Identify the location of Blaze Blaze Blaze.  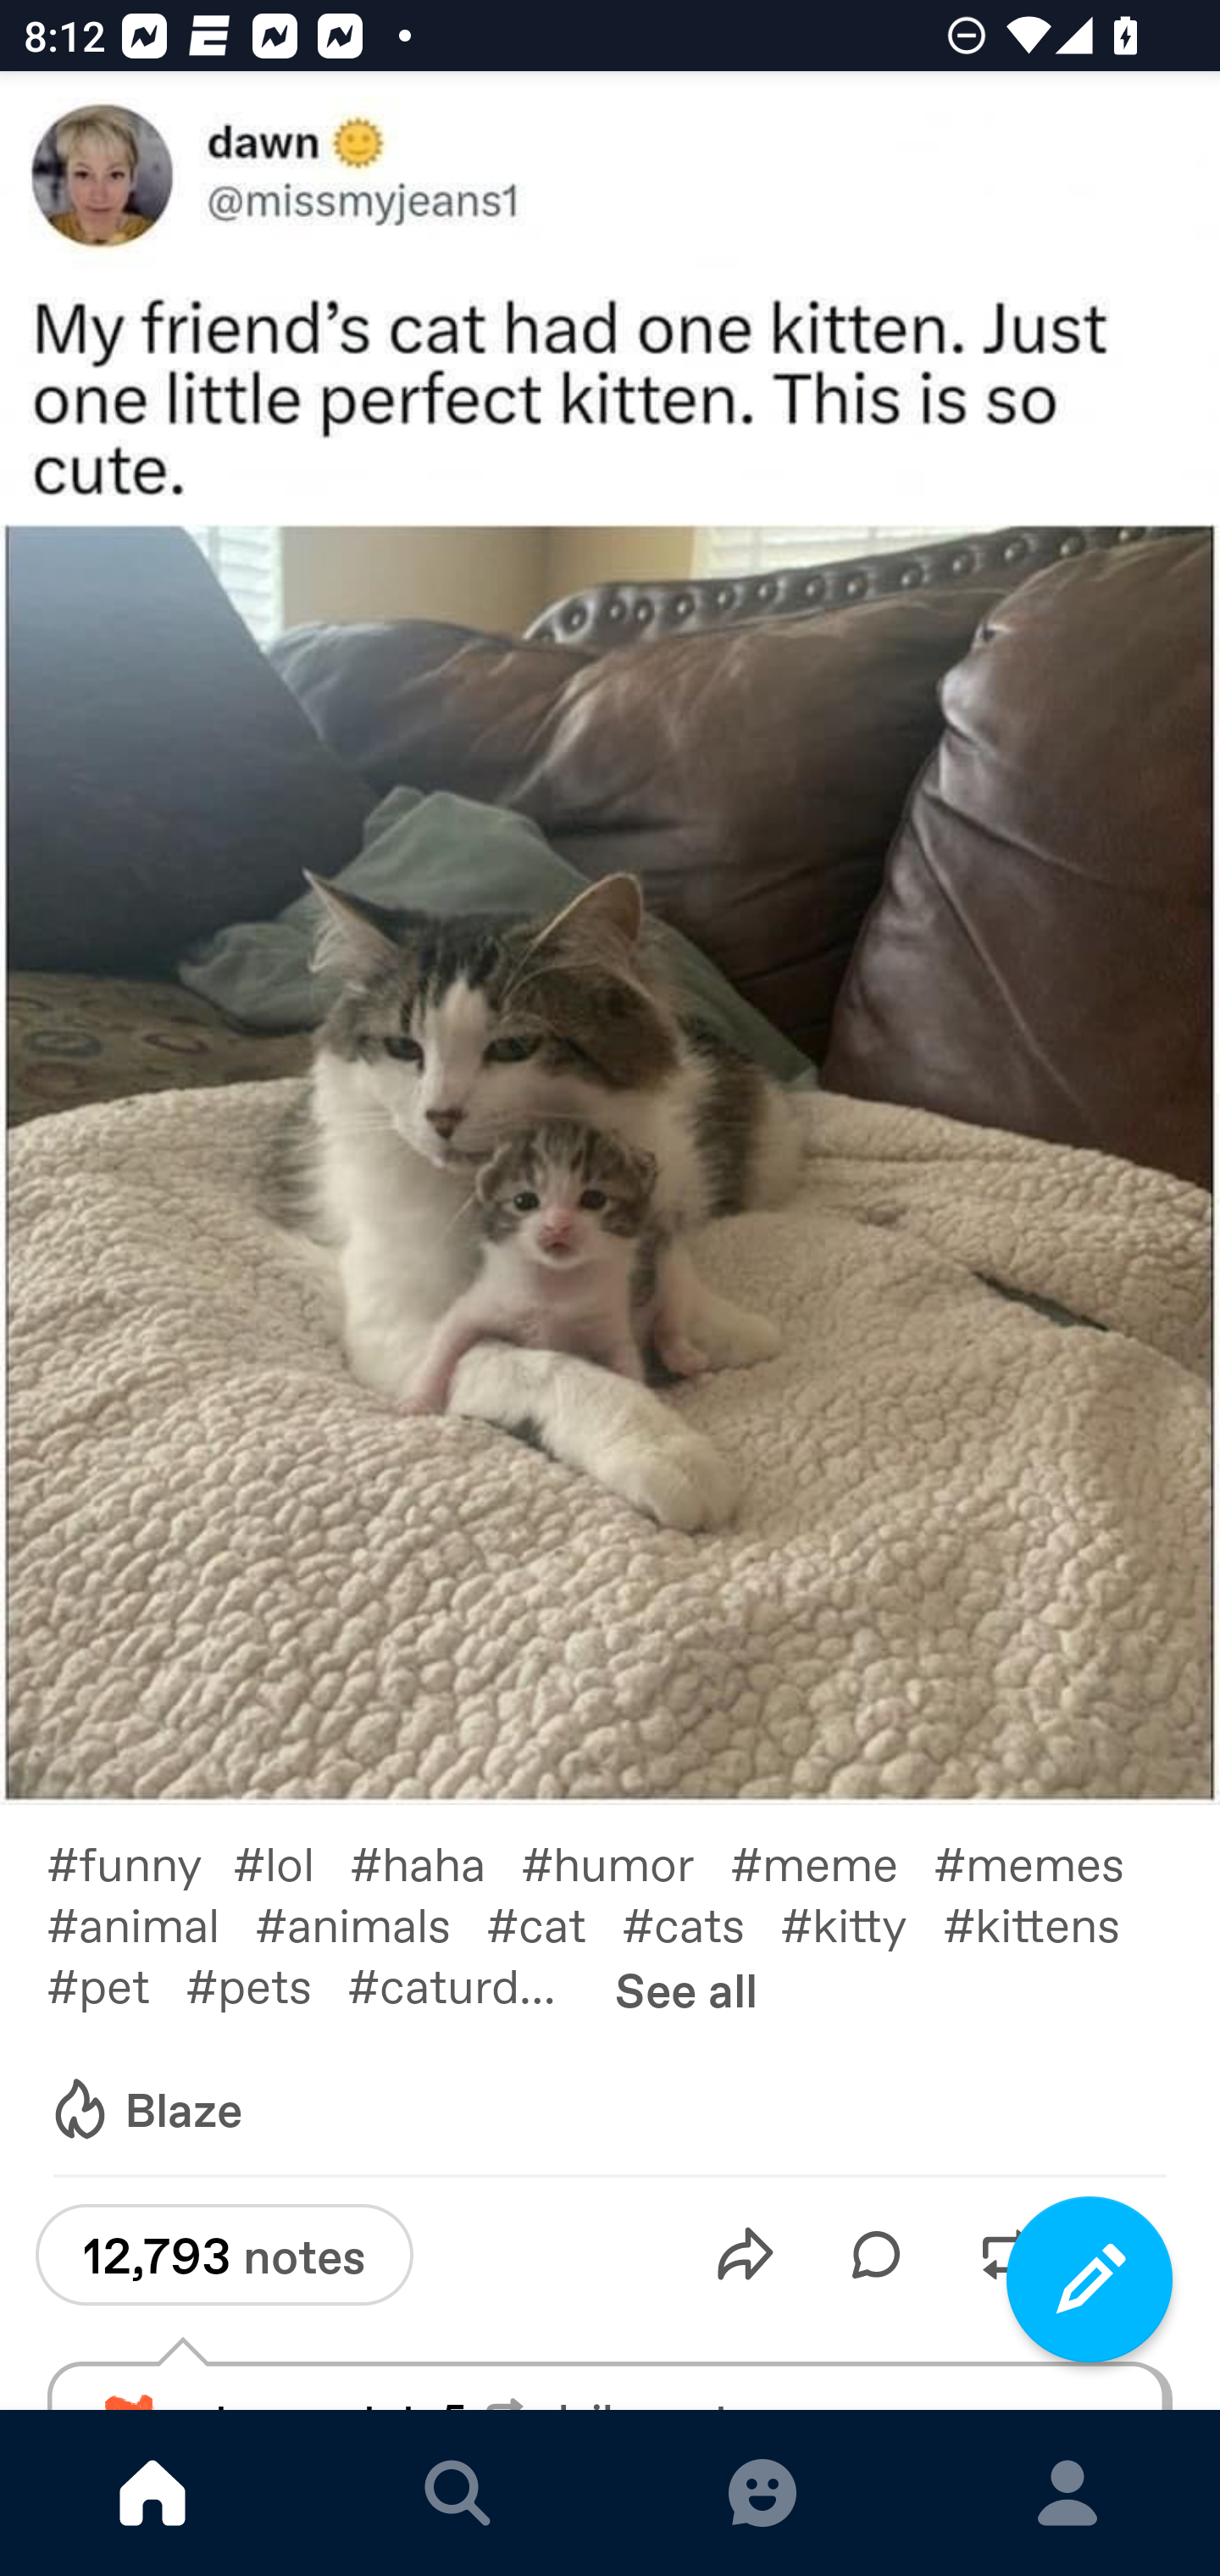
(145, 2109).